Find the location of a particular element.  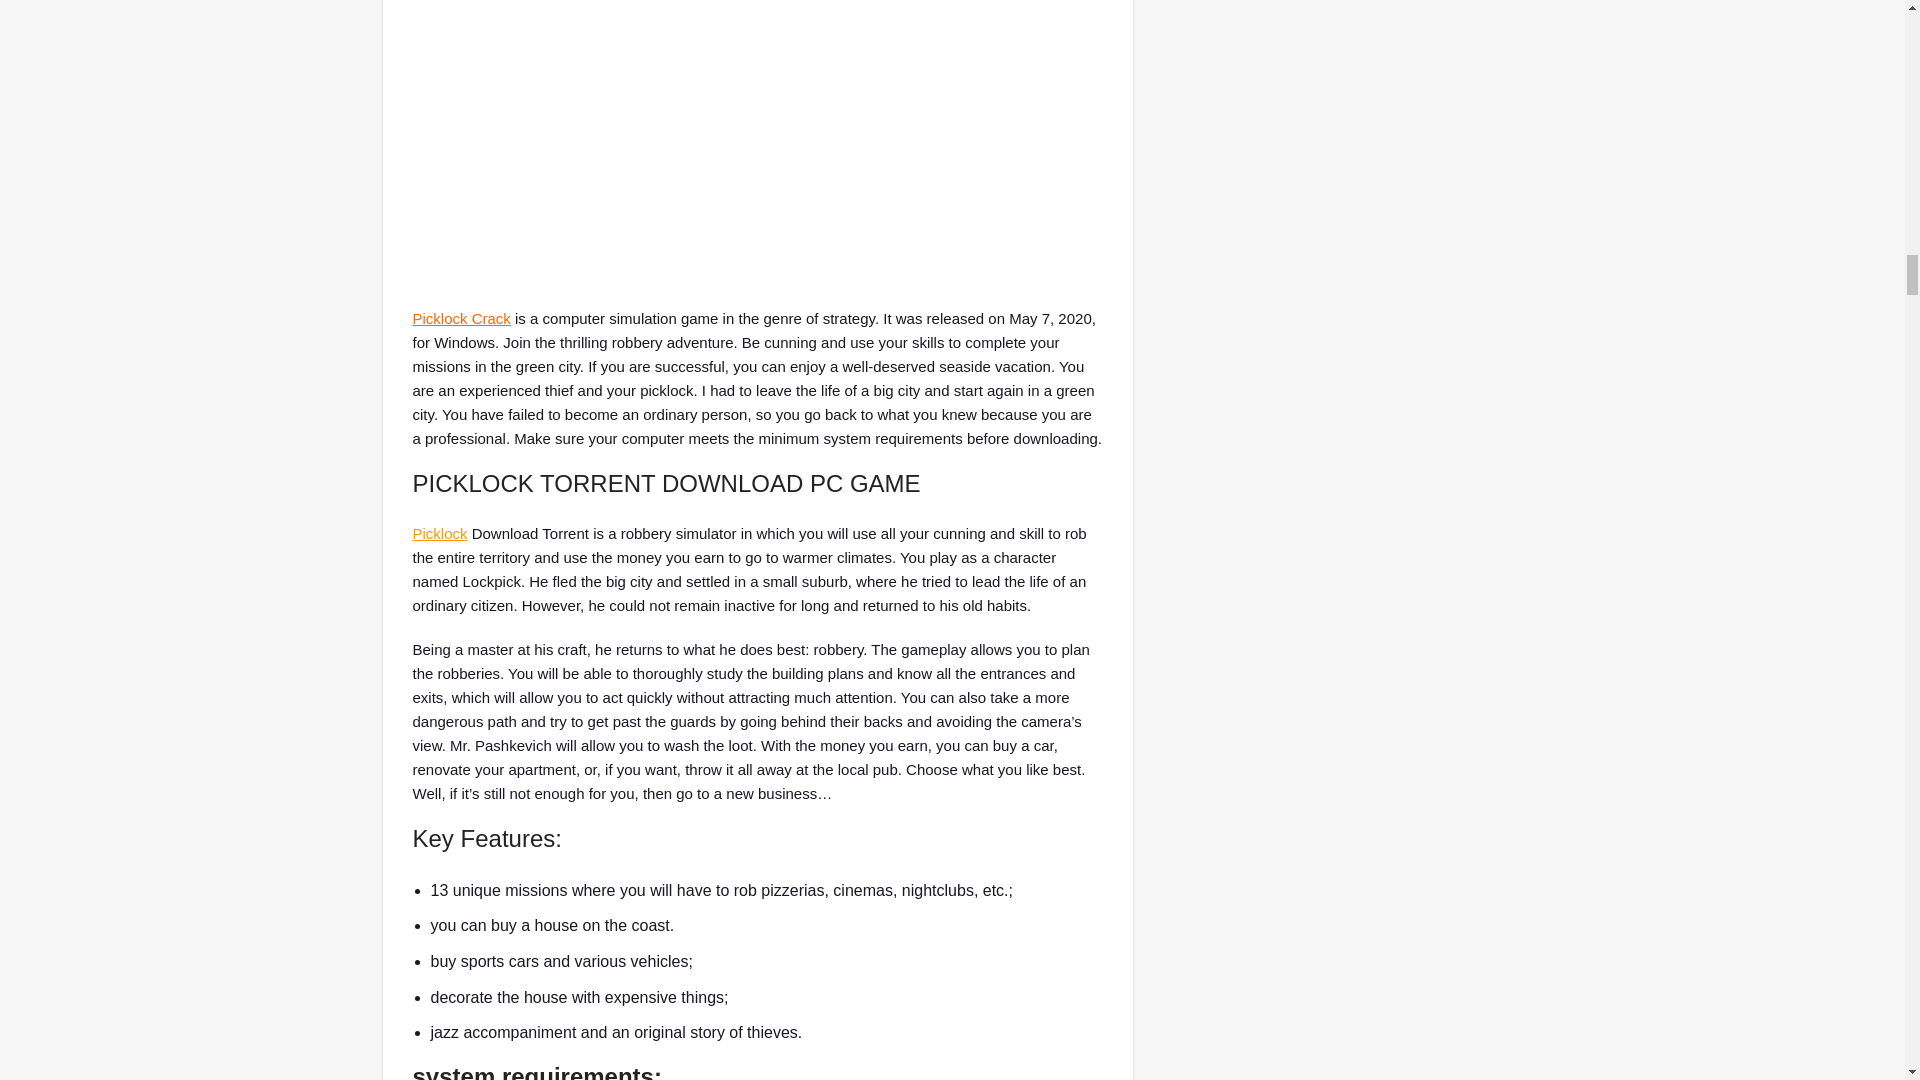

Picklock Crack is located at coordinates (461, 318).